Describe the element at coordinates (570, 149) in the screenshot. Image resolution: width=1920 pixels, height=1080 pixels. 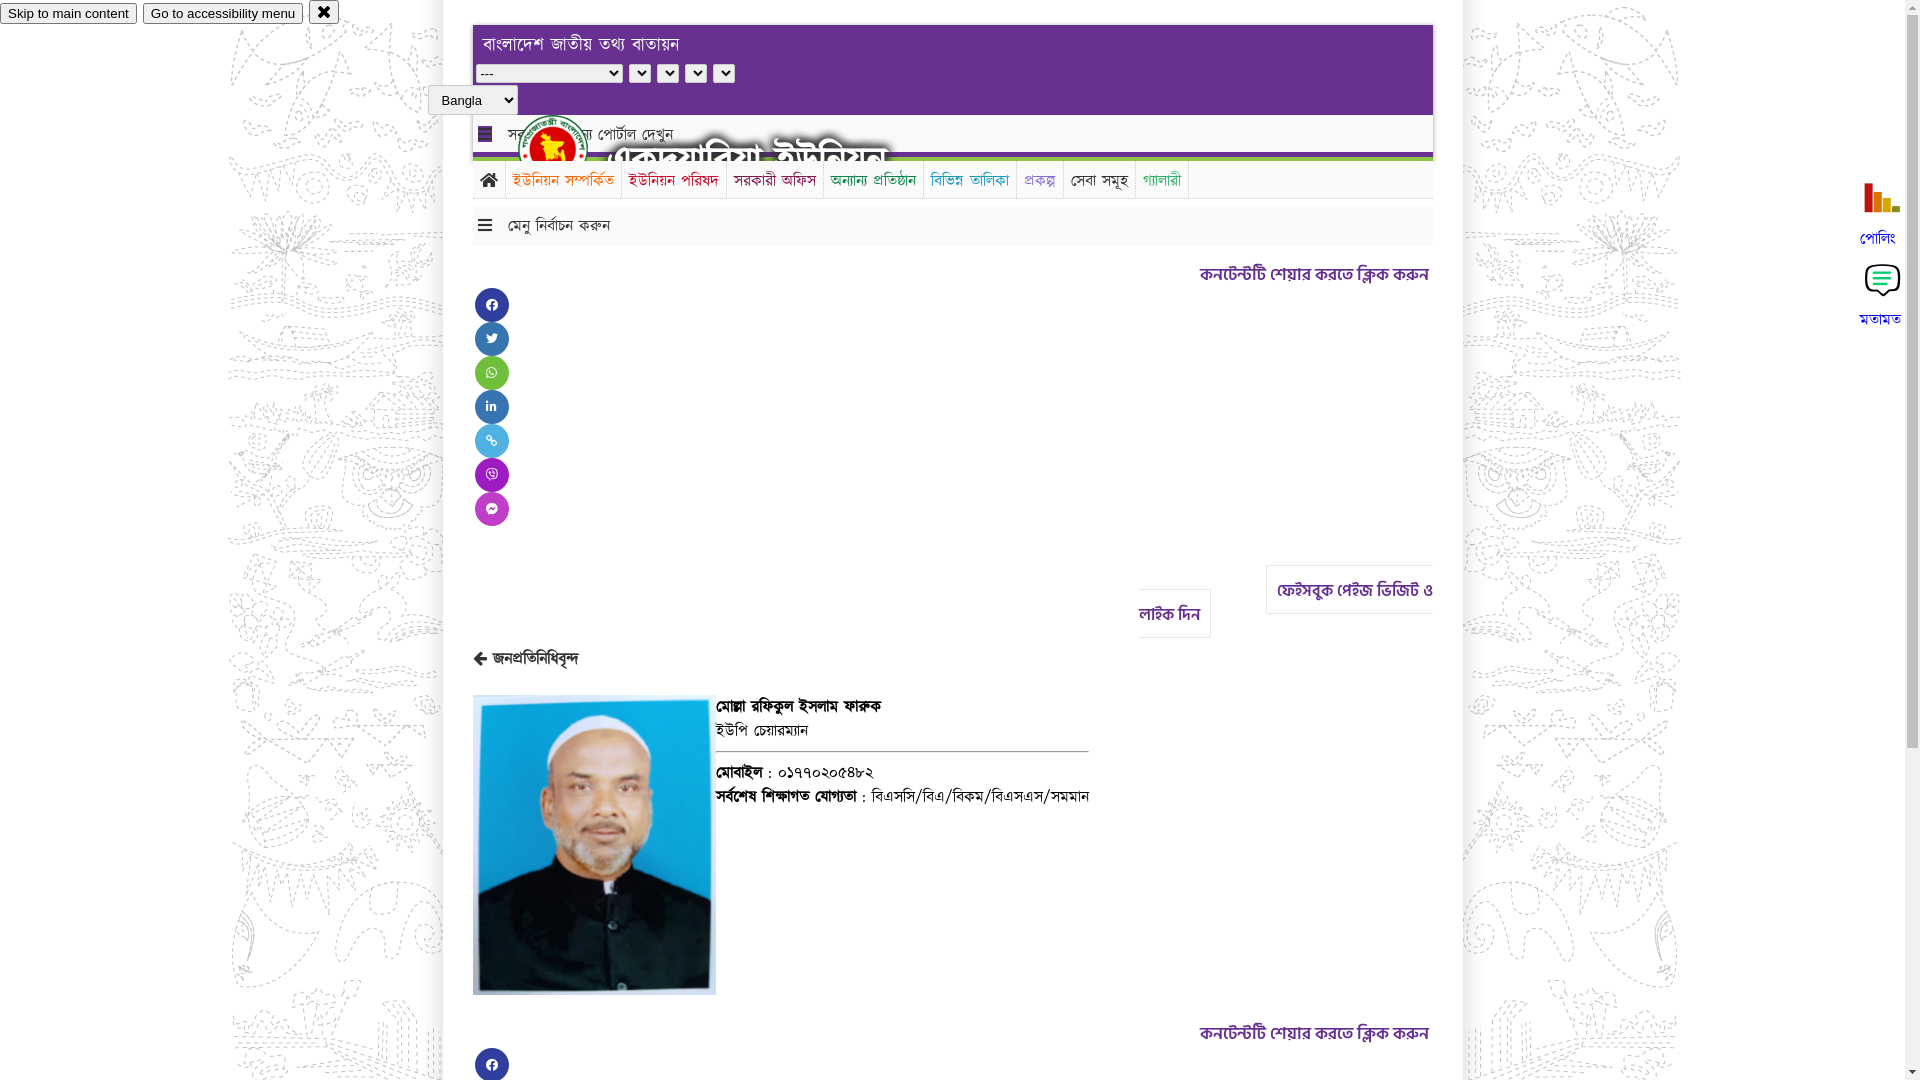
I see `
                
            ` at that location.